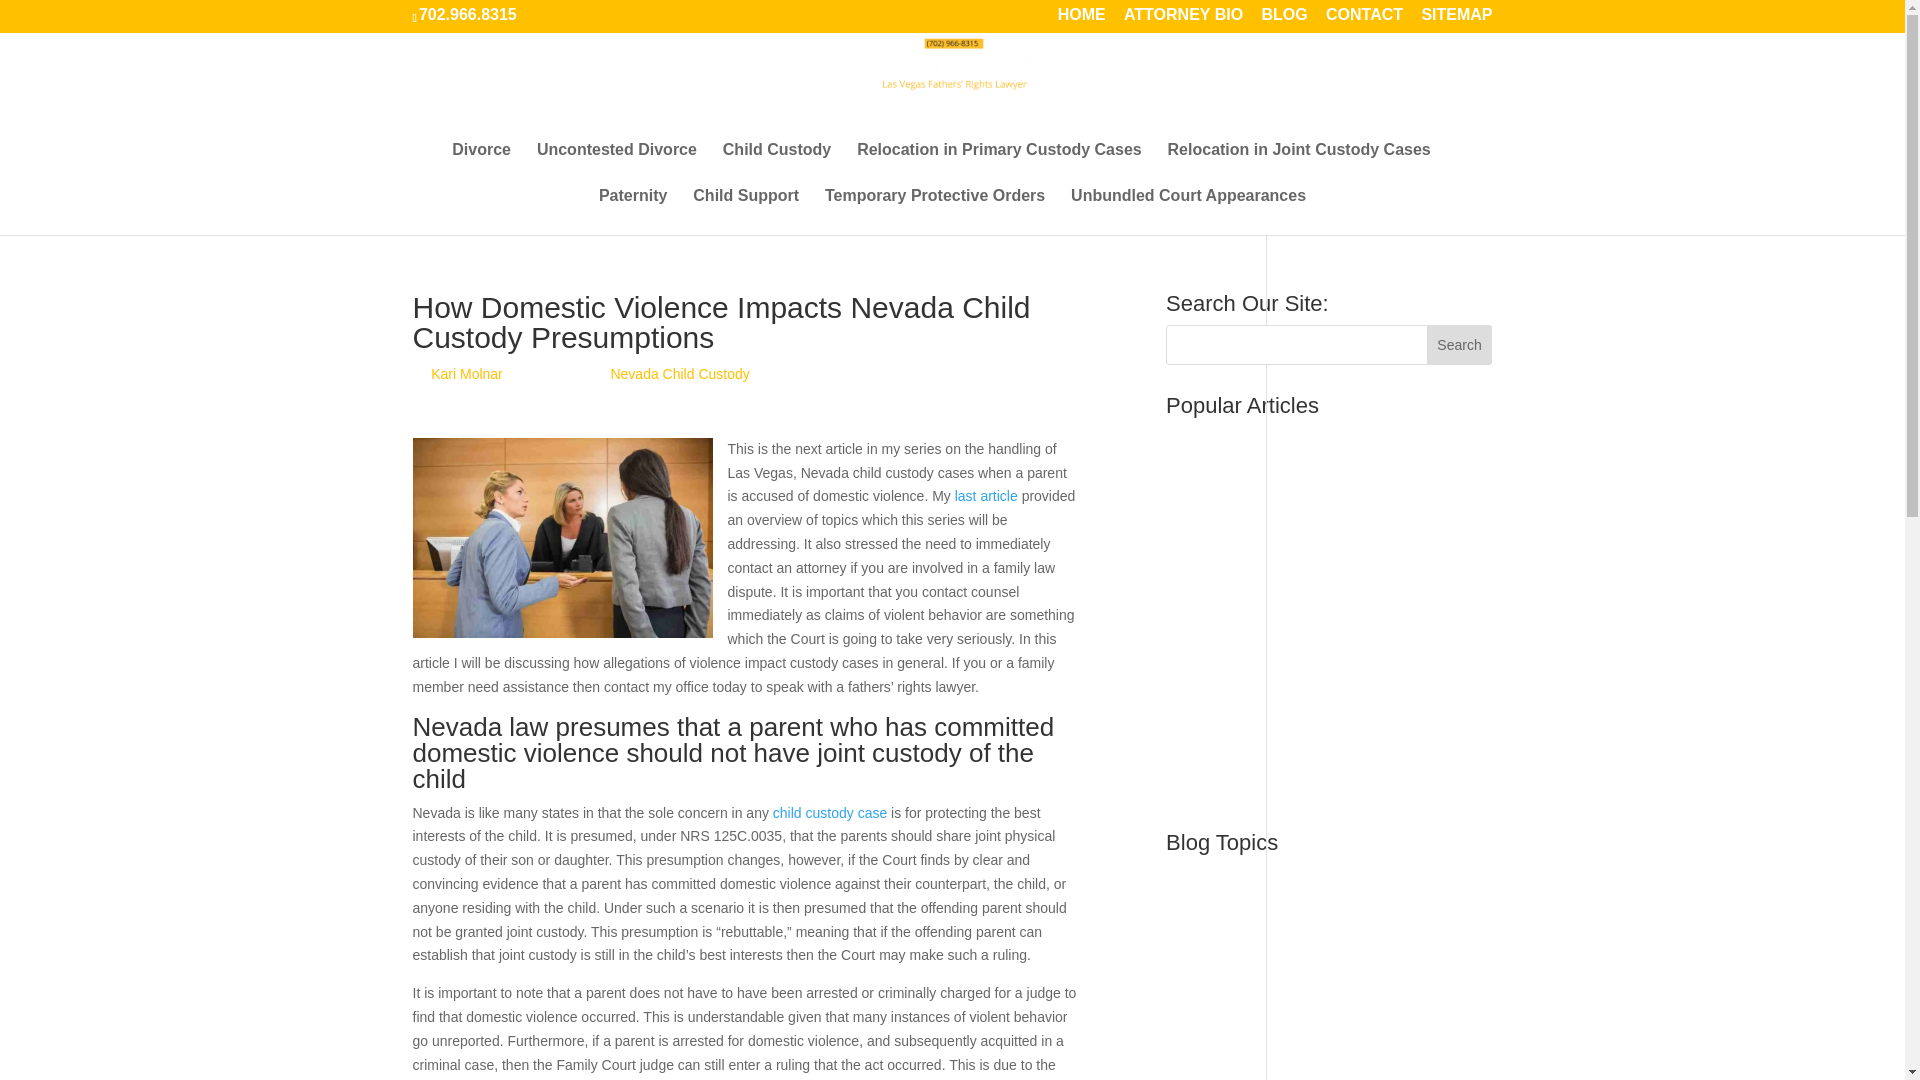 The image size is (1920, 1080). Describe the element at coordinates (1202, 936) in the screenshot. I see `CPS Cases` at that location.